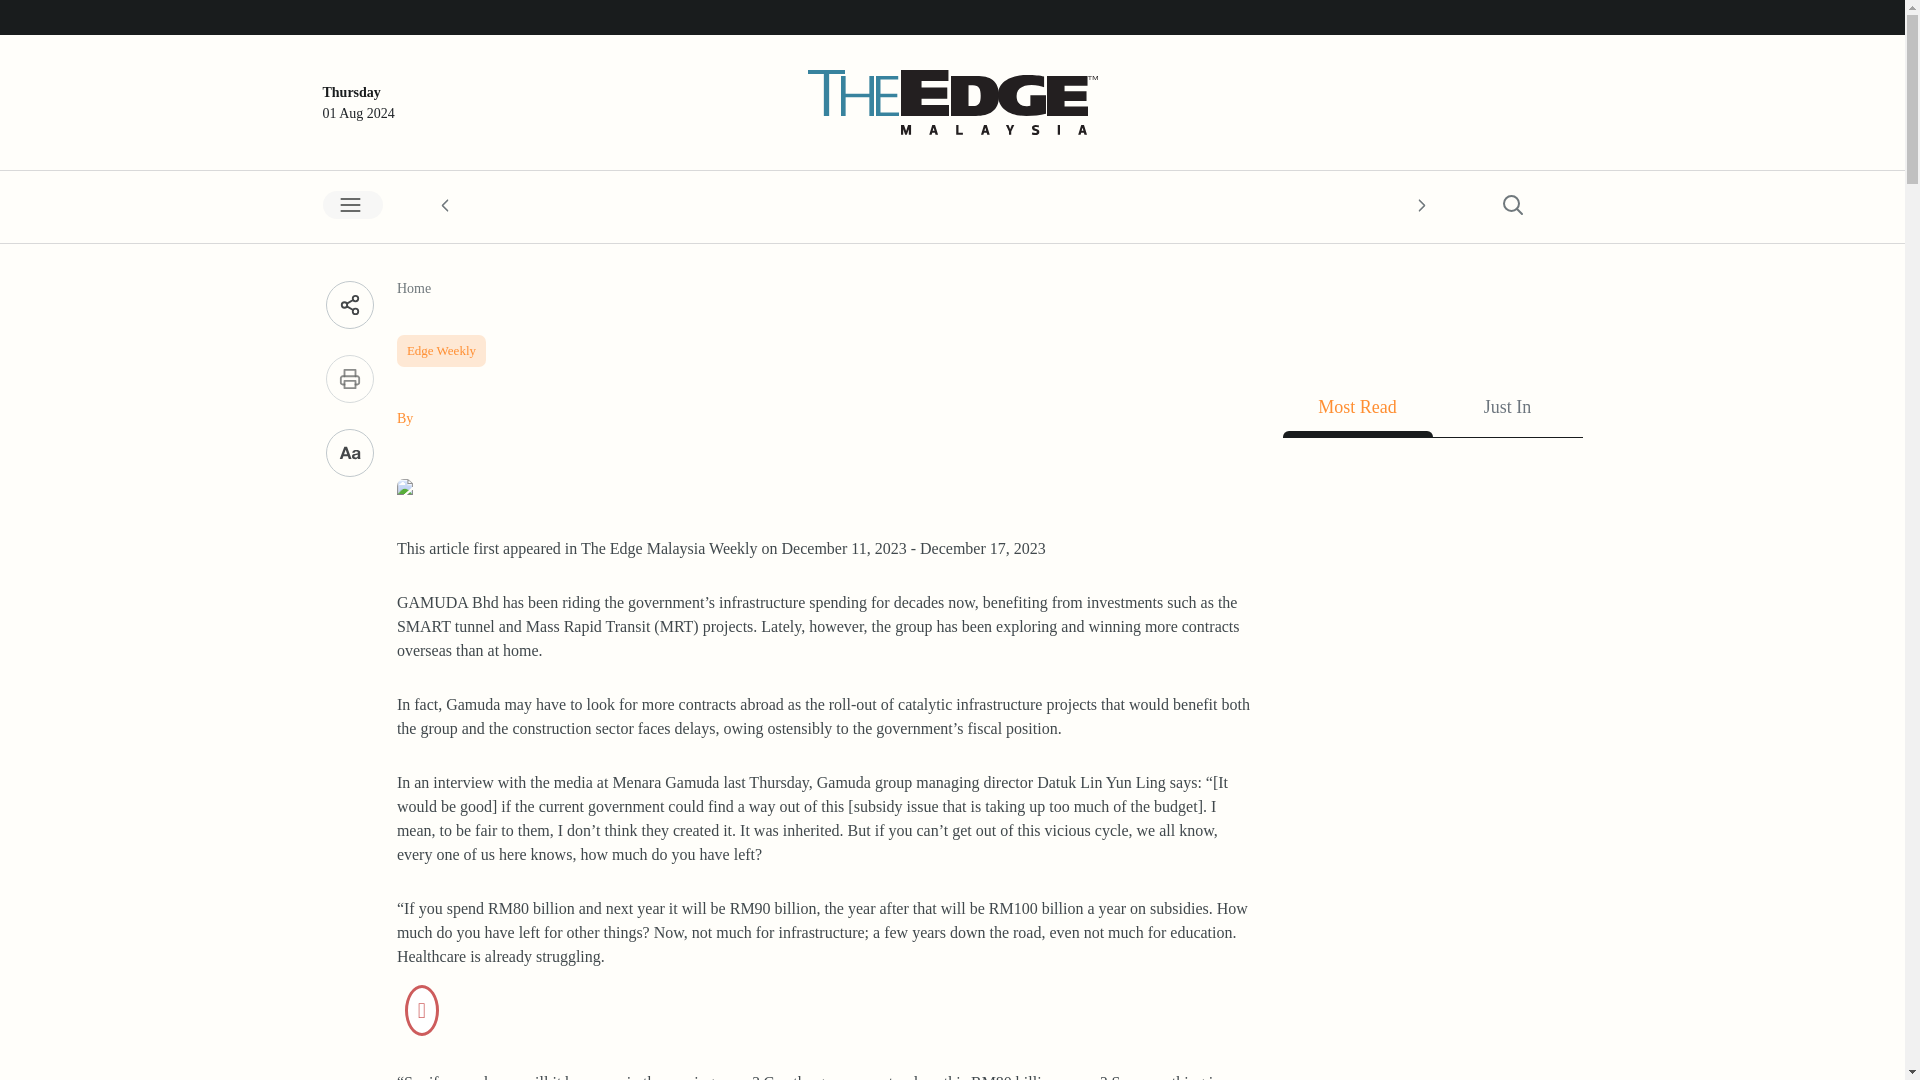 The height and width of the screenshot is (1080, 1920). Describe the element at coordinates (414, 288) in the screenshot. I see `Home` at that location.